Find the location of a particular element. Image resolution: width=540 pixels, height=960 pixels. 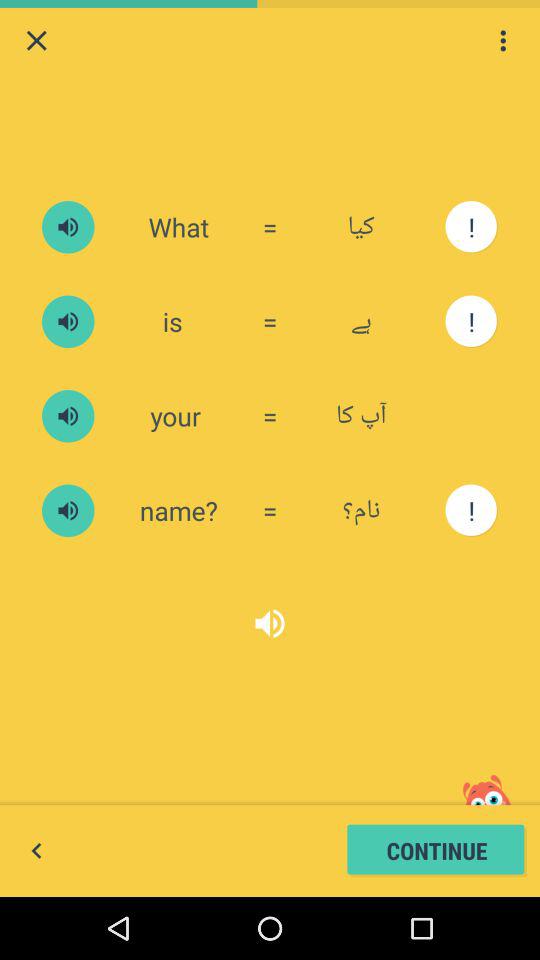

close screen is located at coordinates (36, 40).